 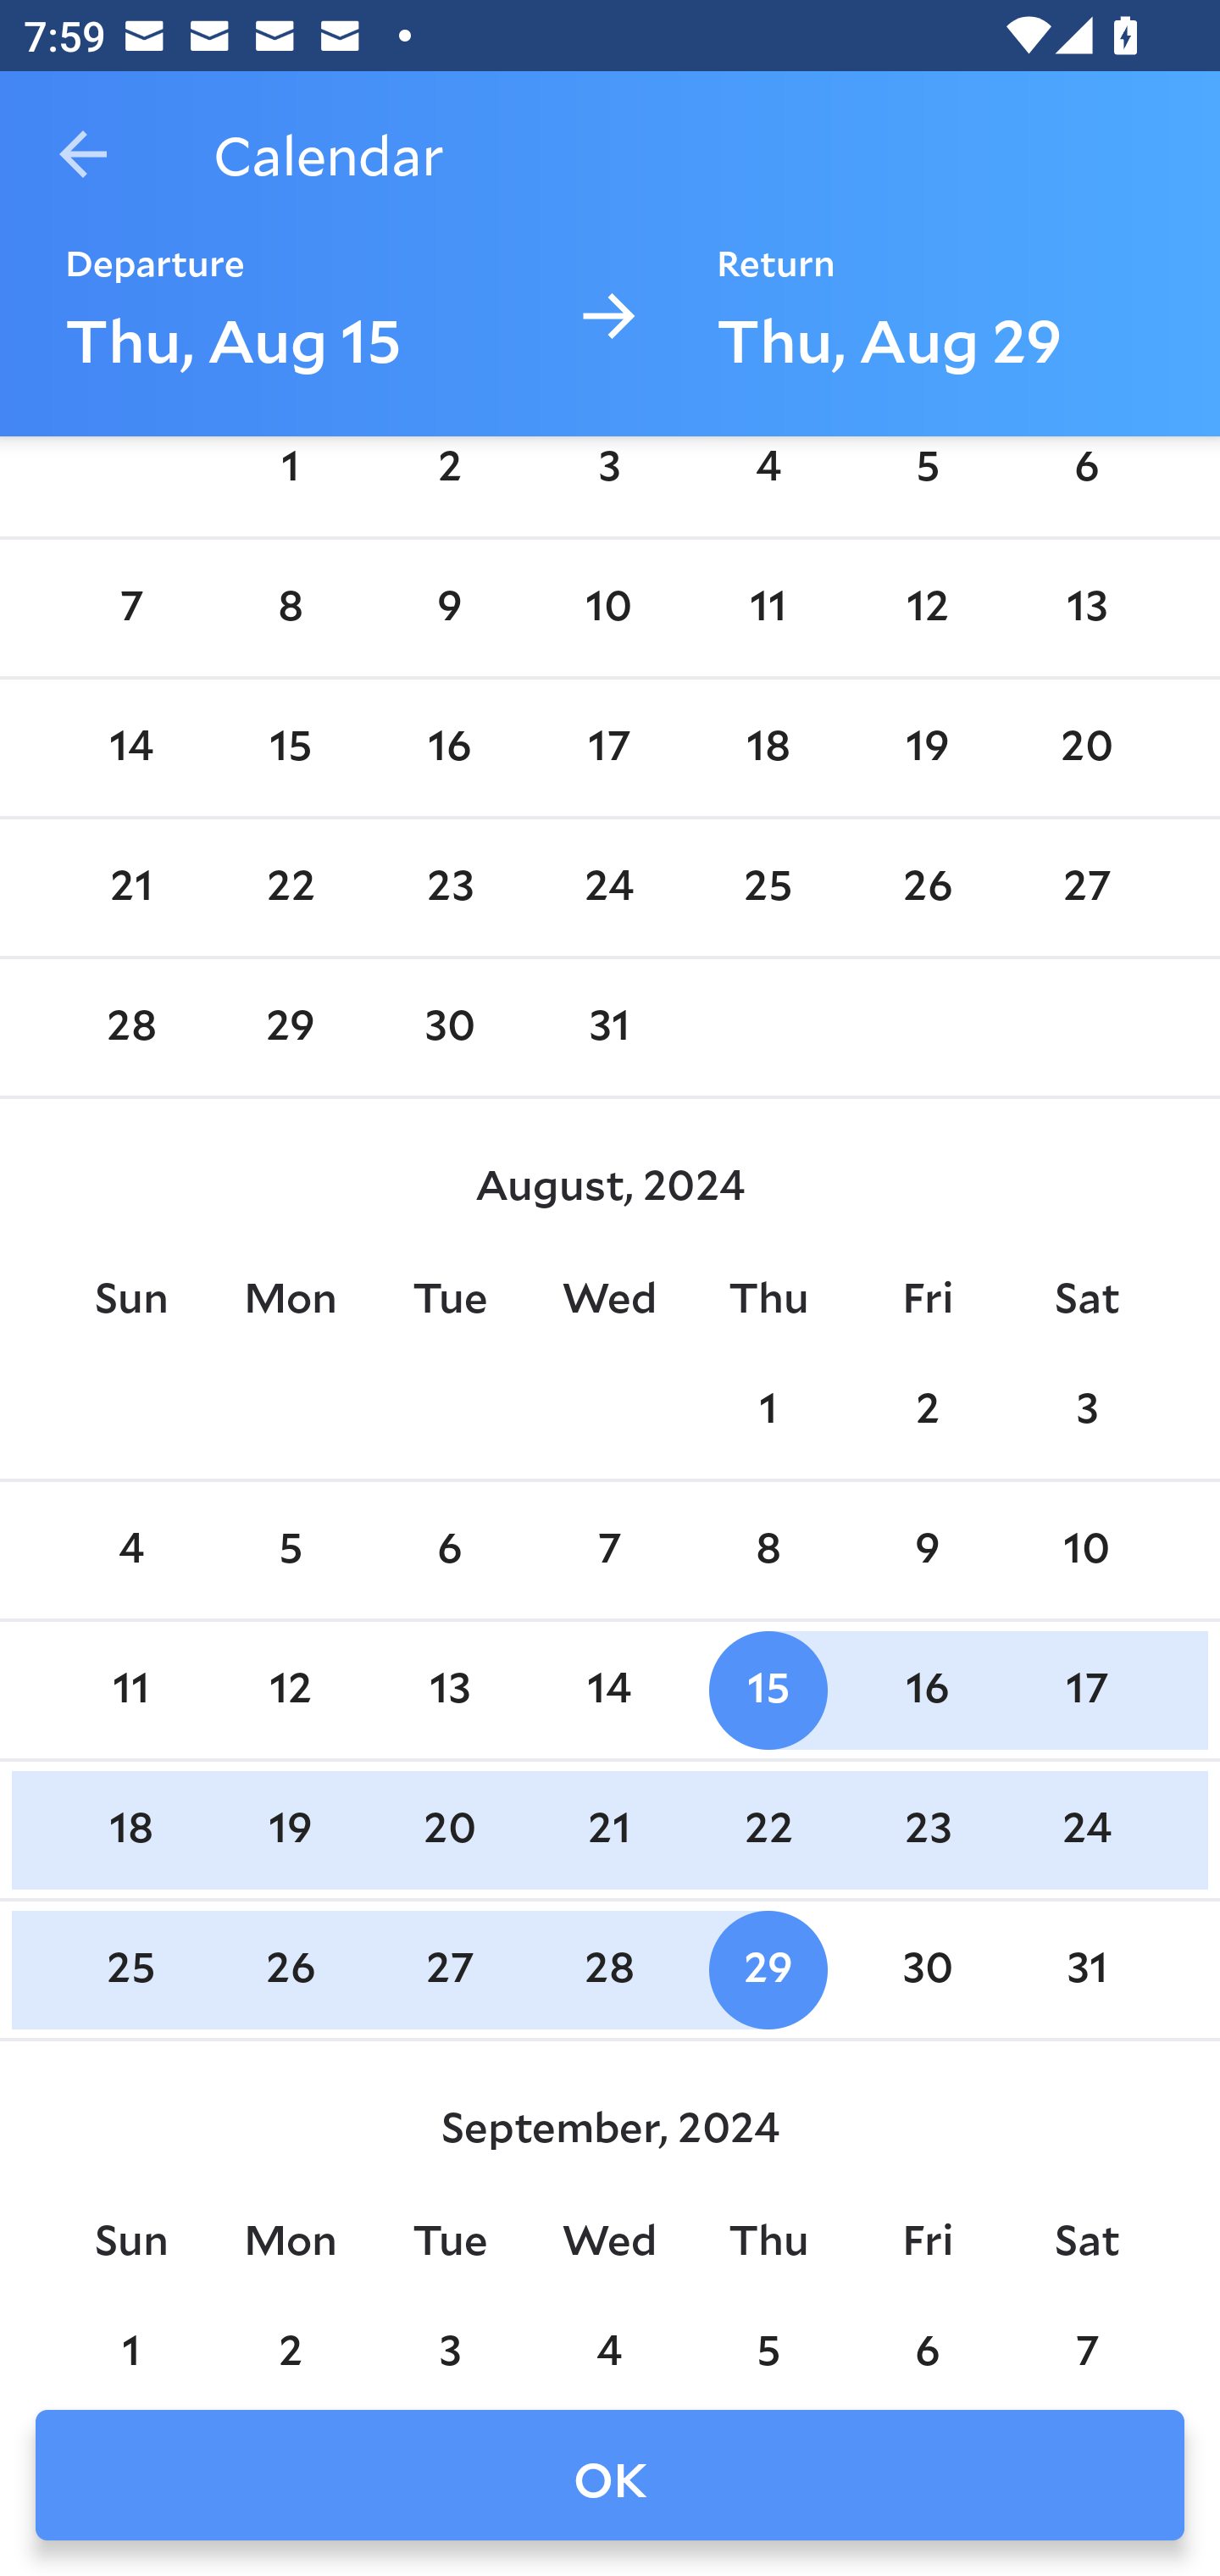 What do you see at coordinates (130, 1551) in the screenshot?
I see `4` at bounding box center [130, 1551].